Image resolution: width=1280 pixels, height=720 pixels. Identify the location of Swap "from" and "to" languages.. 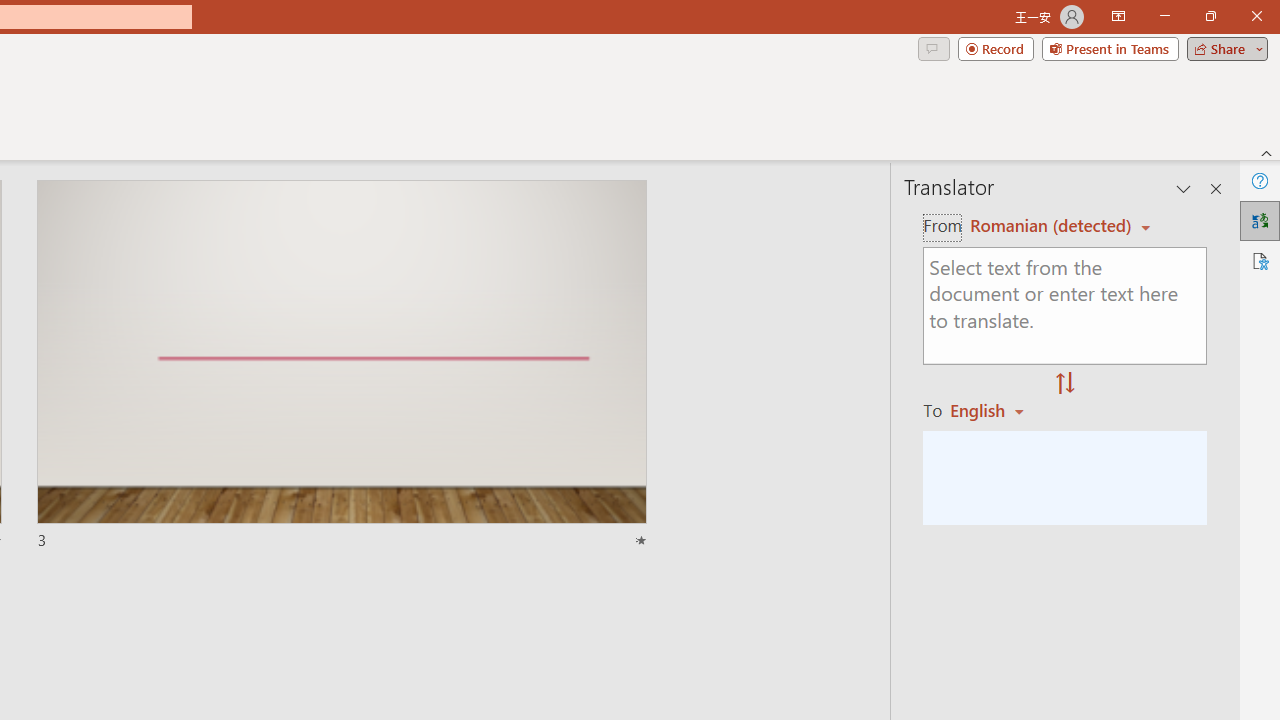
(1065, 384).